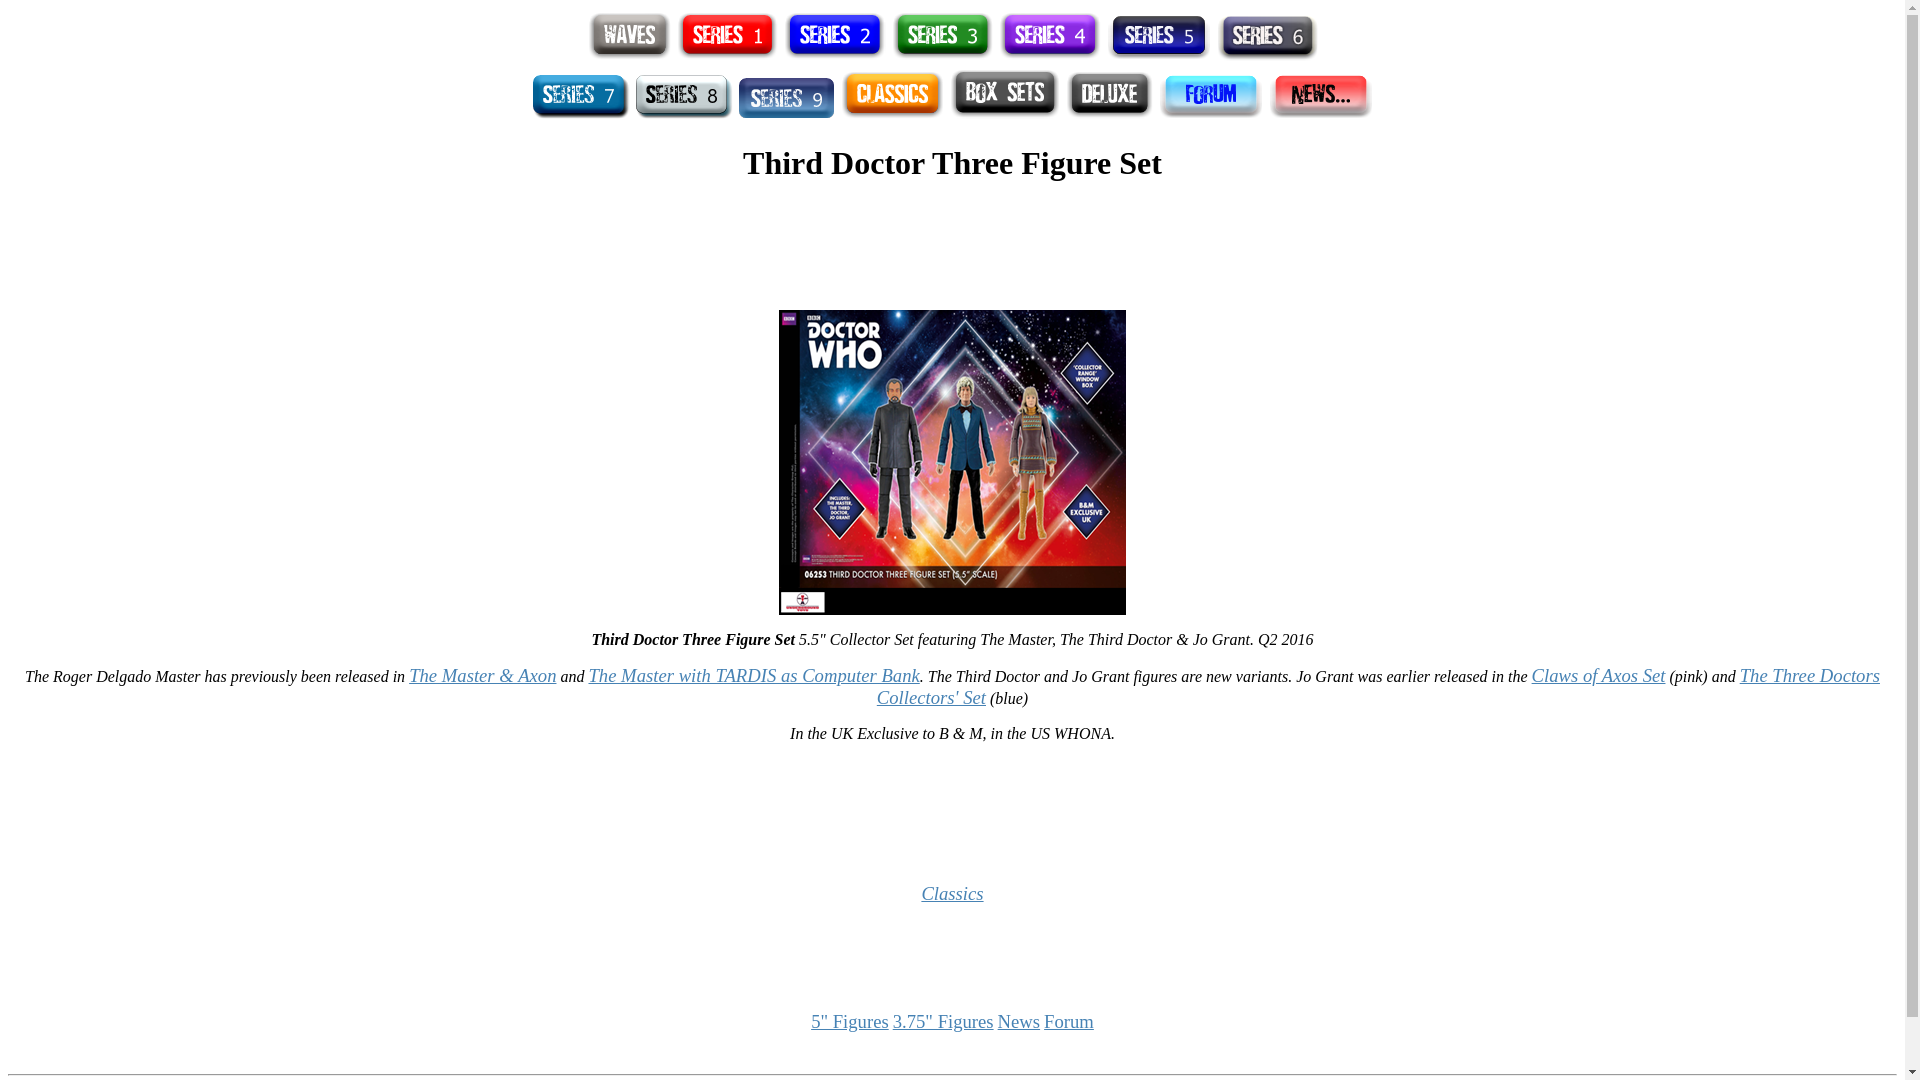  Describe the element at coordinates (951, 804) in the screenshot. I see `Advertisement` at that location.